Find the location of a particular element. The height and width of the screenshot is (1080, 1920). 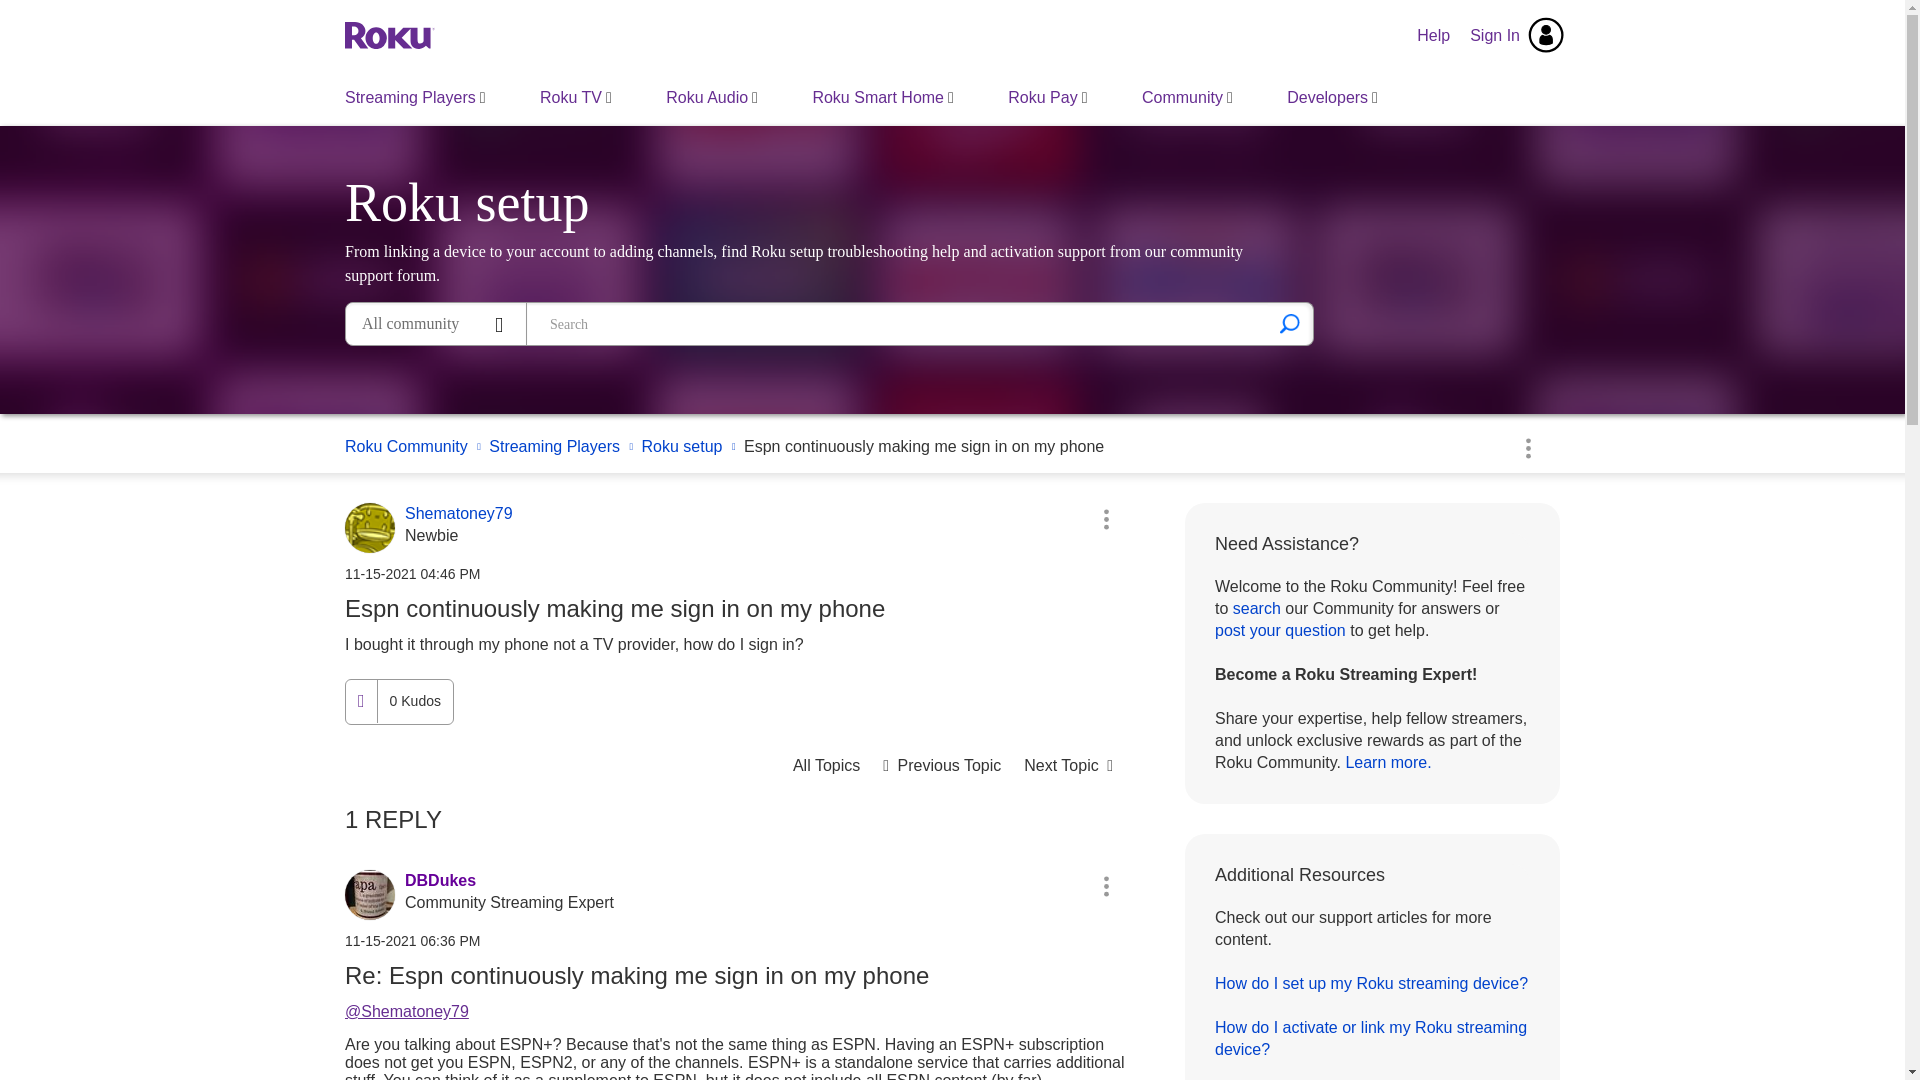

Posted on is located at coordinates (735, 574).